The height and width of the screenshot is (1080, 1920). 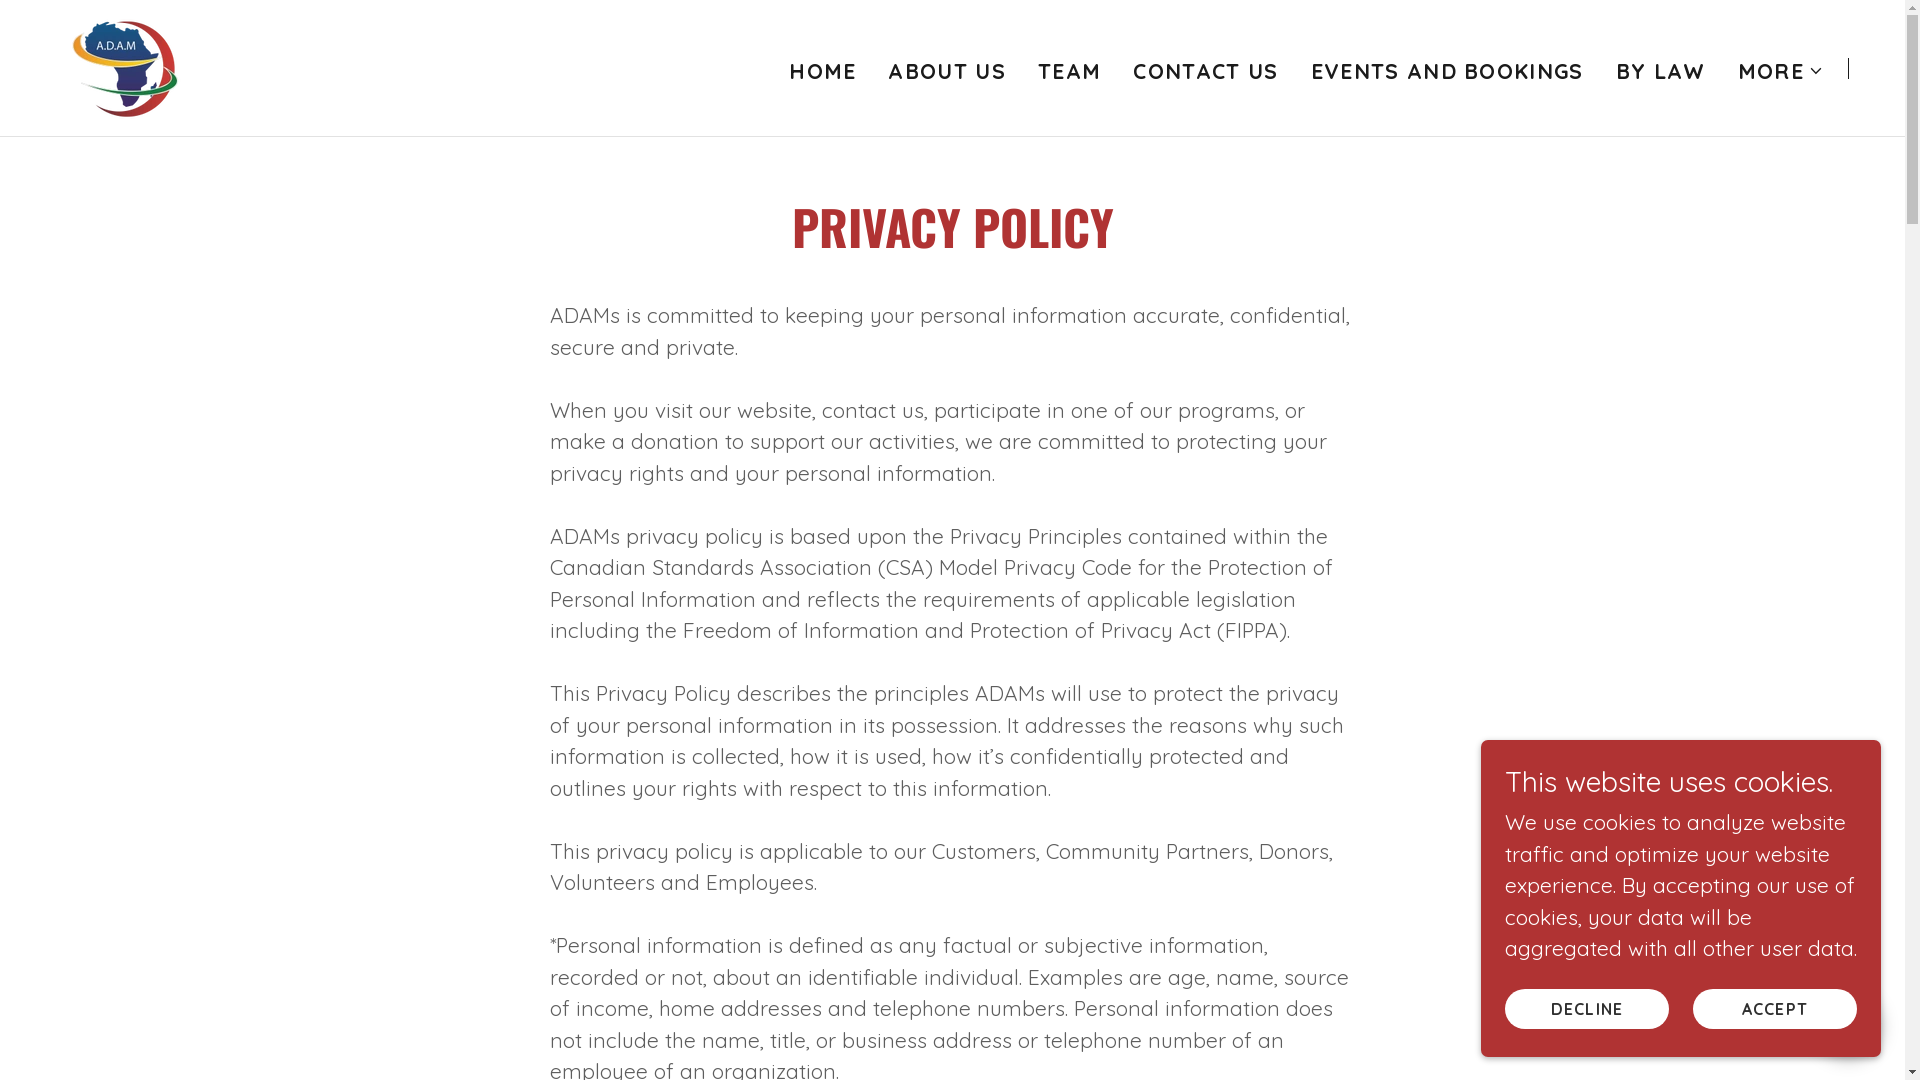 I want to click on BY LAW, so click(x=1661, y=70).